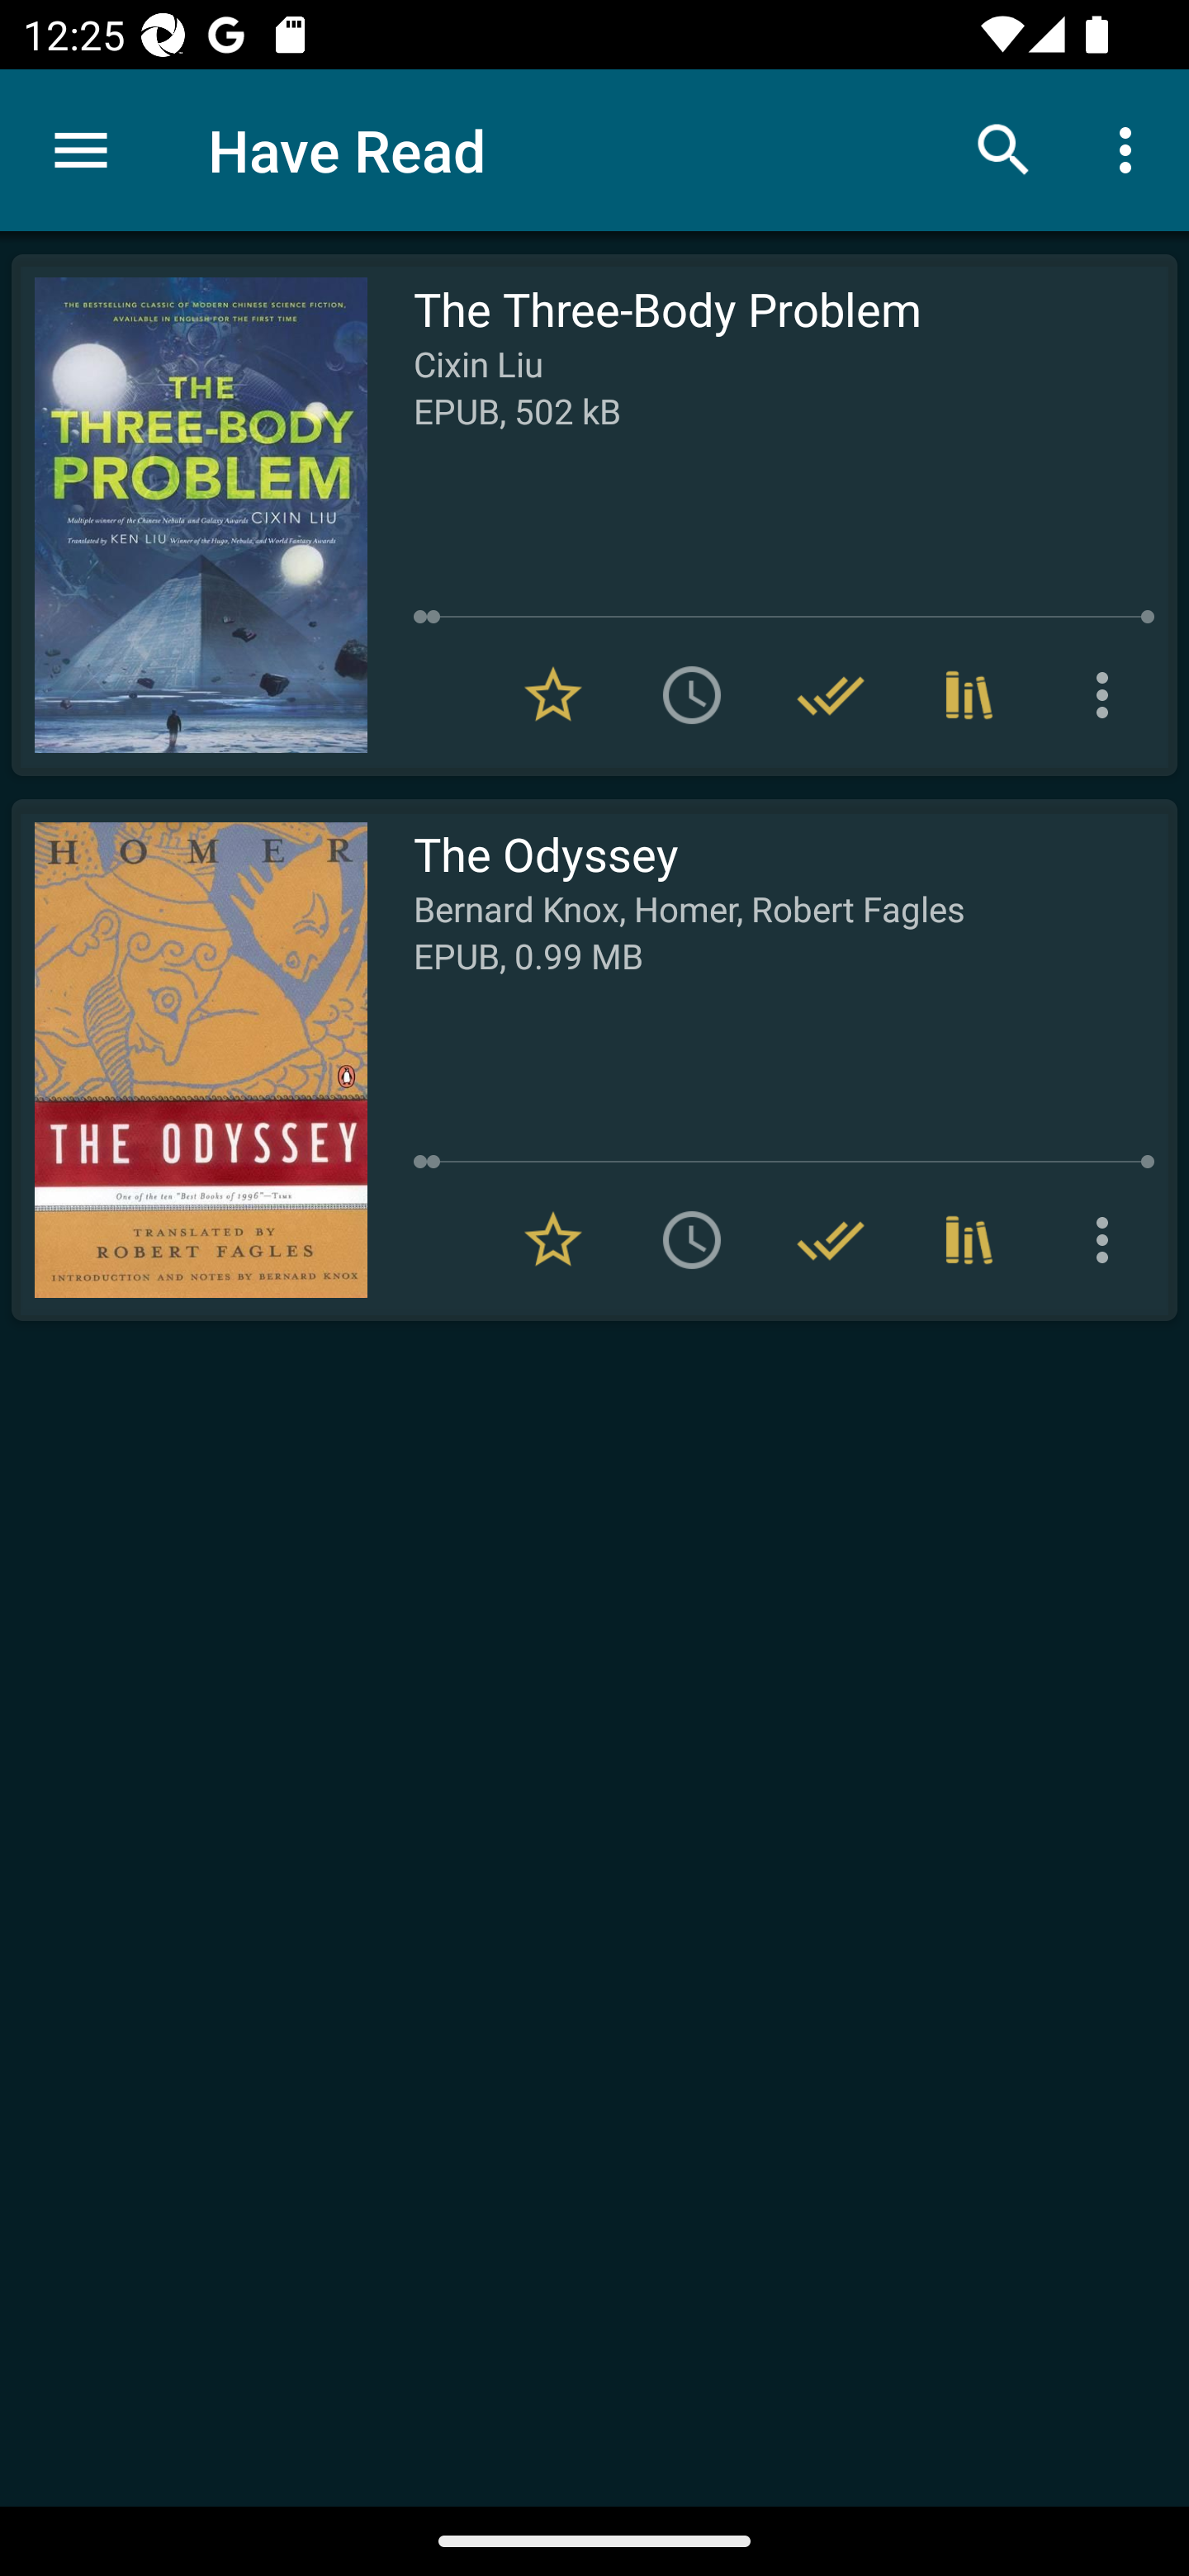 The width and height of the screenshot is (1189, 2576). Describe the element at coordinates (831, 1238) in the screenshot. I see `Remove from Have read` at that location.